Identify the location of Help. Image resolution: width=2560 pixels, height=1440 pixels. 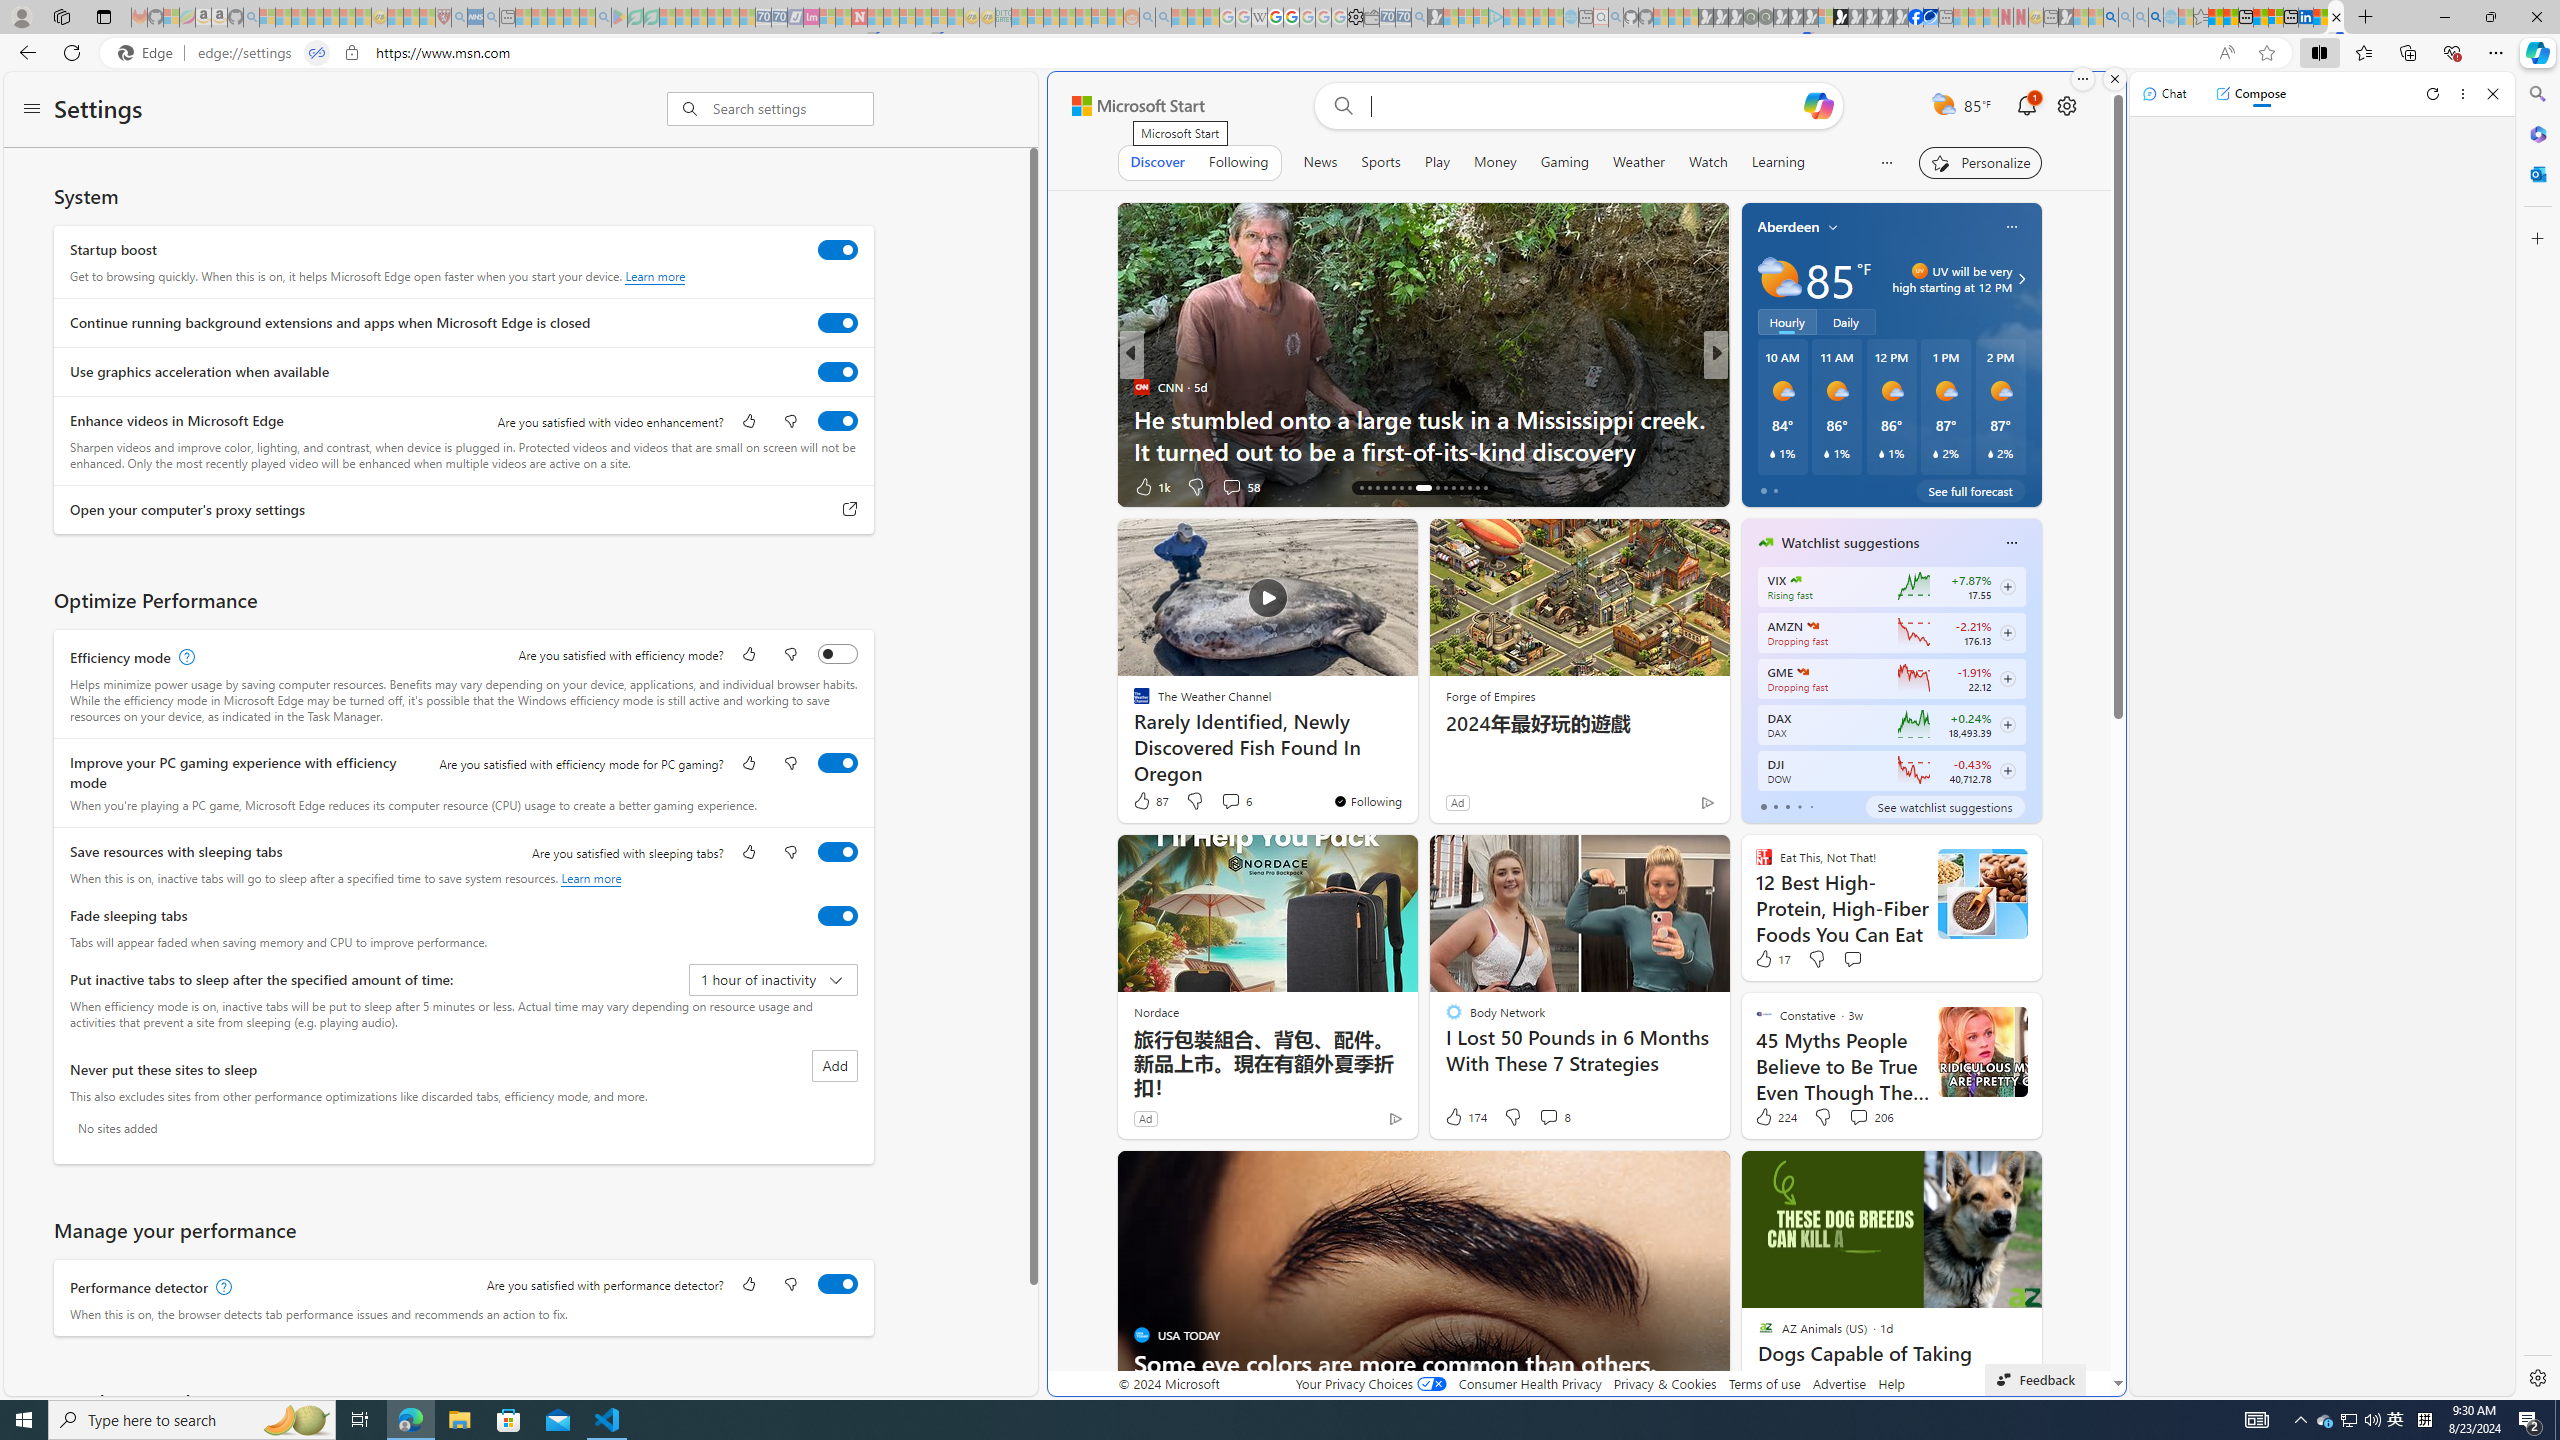
(1892, 1384).